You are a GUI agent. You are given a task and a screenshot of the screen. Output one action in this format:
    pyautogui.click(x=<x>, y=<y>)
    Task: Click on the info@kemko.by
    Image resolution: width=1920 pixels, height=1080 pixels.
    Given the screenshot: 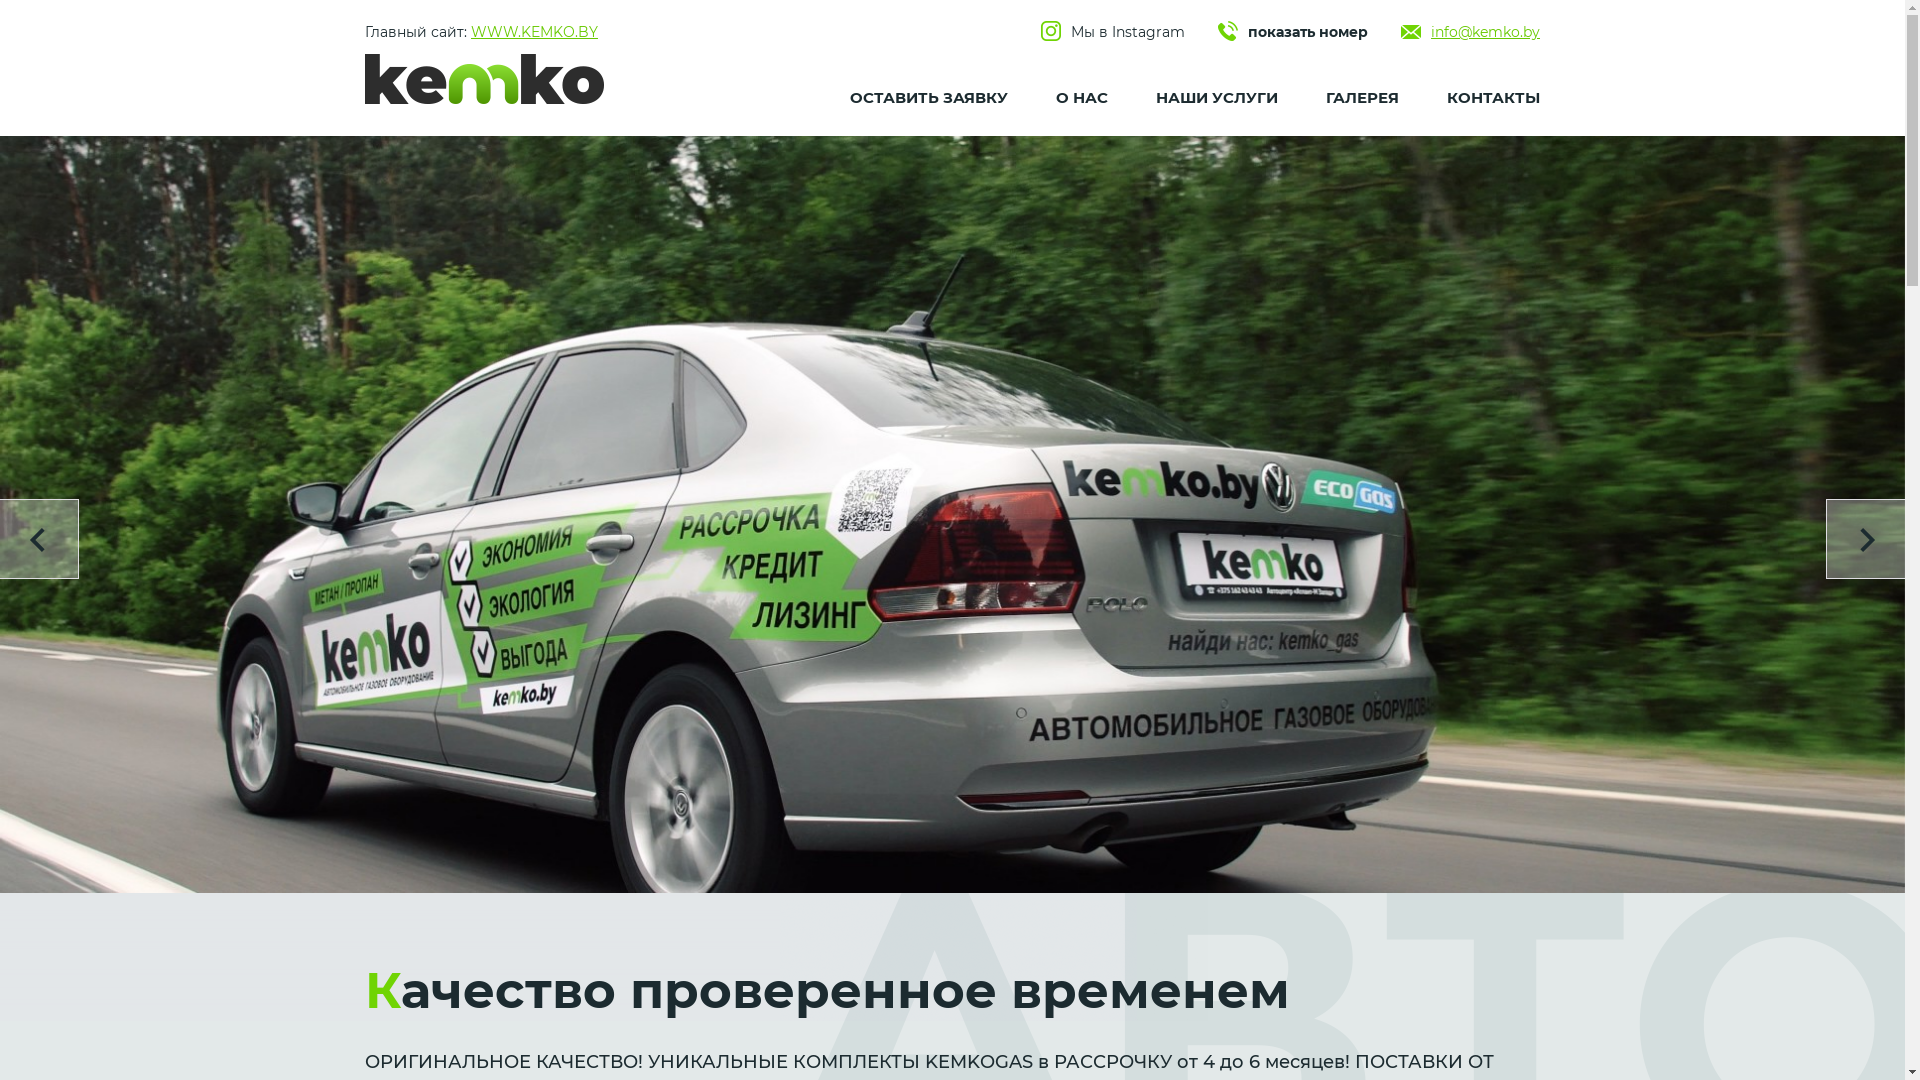 What is the action you would take?
    pyautogui.click(x=1470, y=32)
    